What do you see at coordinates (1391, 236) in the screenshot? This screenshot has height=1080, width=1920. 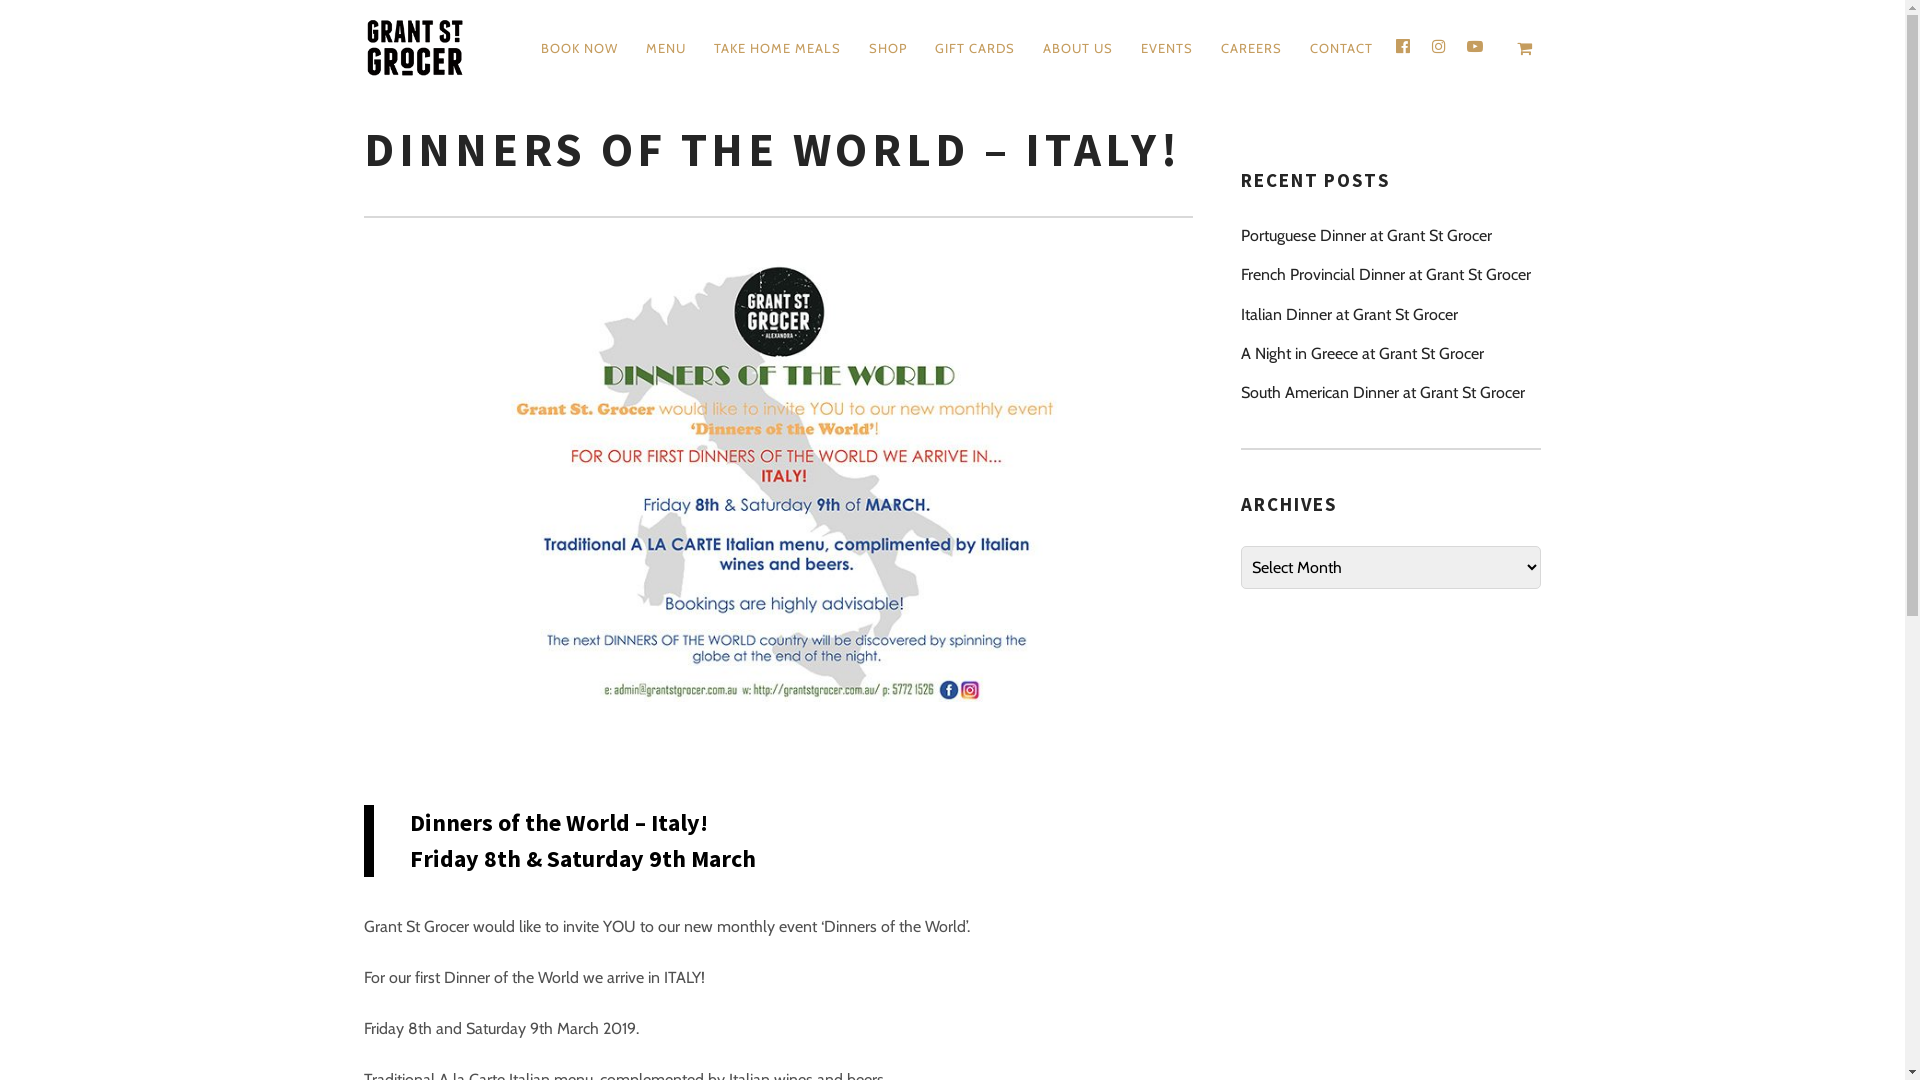 I see `Portuguese Dinner at Grant St Grocer` at bounding box center [1391, 236].